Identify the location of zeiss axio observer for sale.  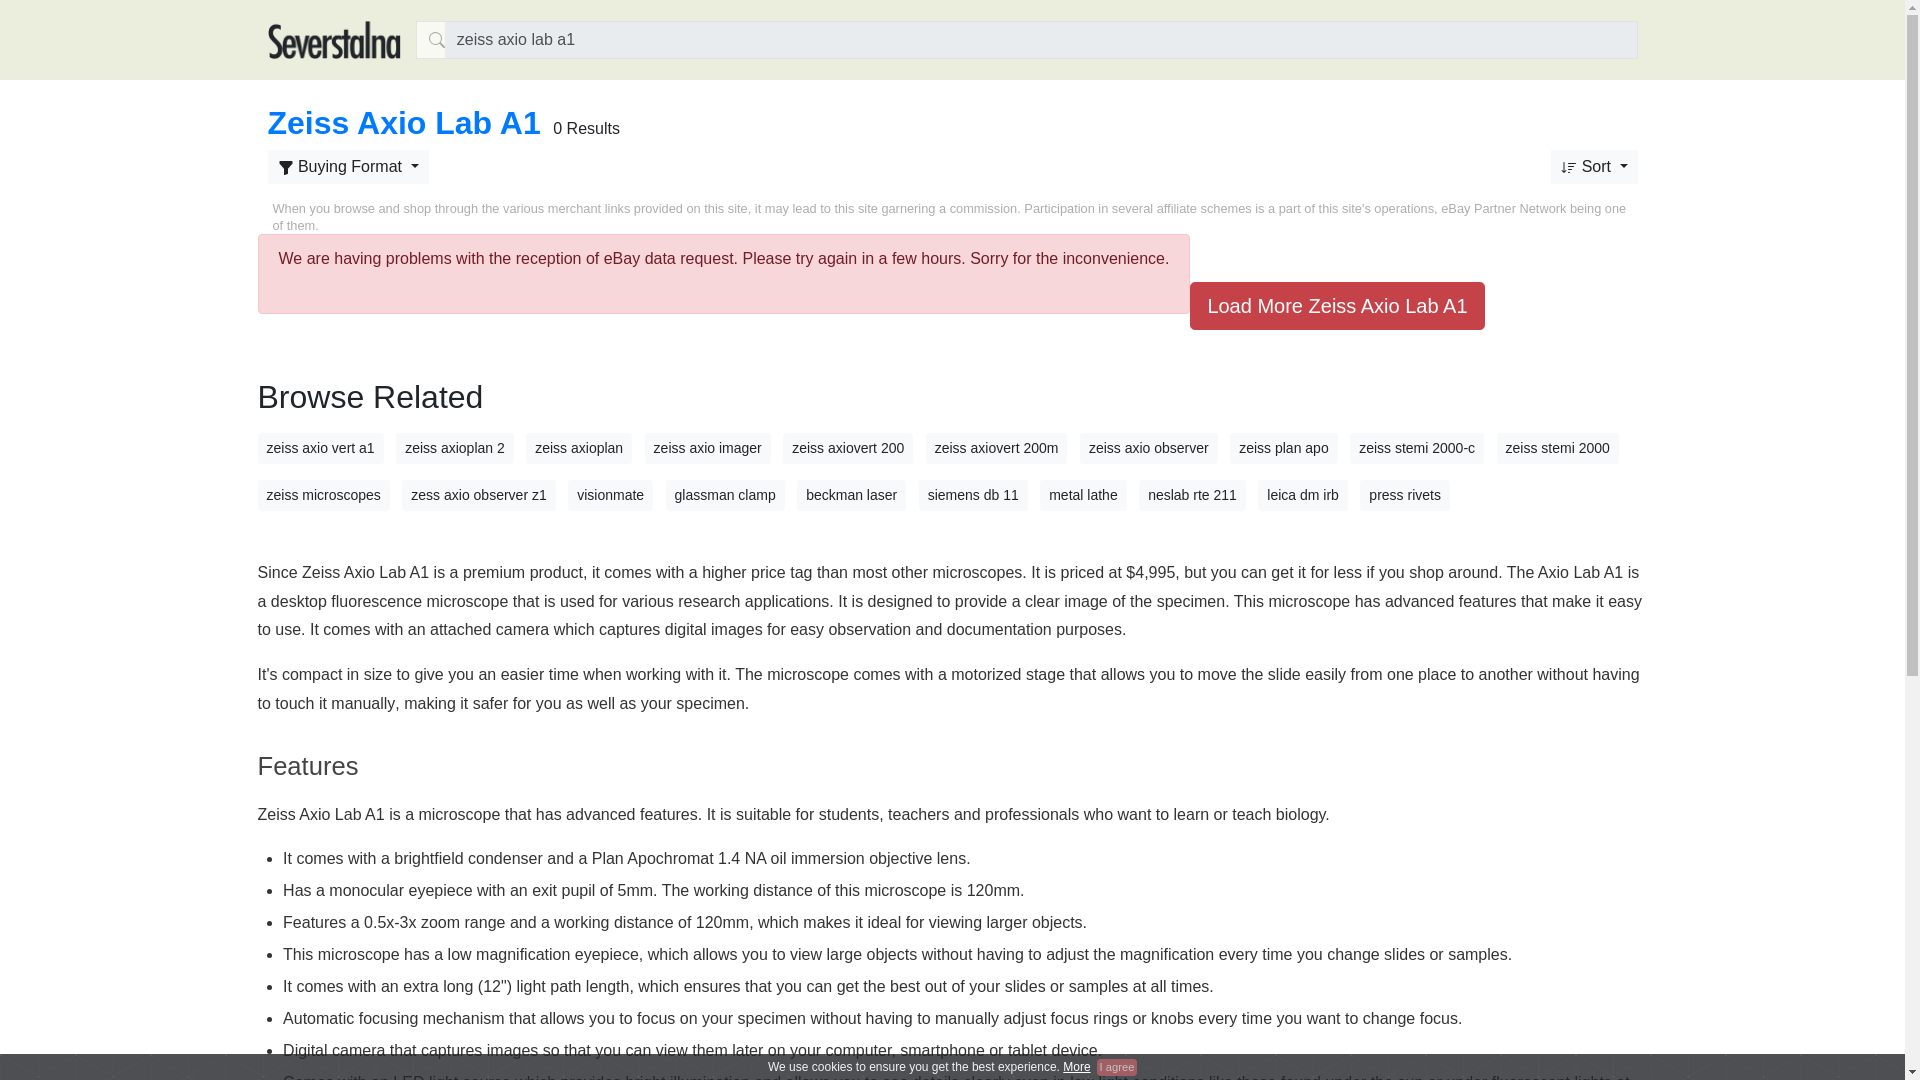
(1148, 448).